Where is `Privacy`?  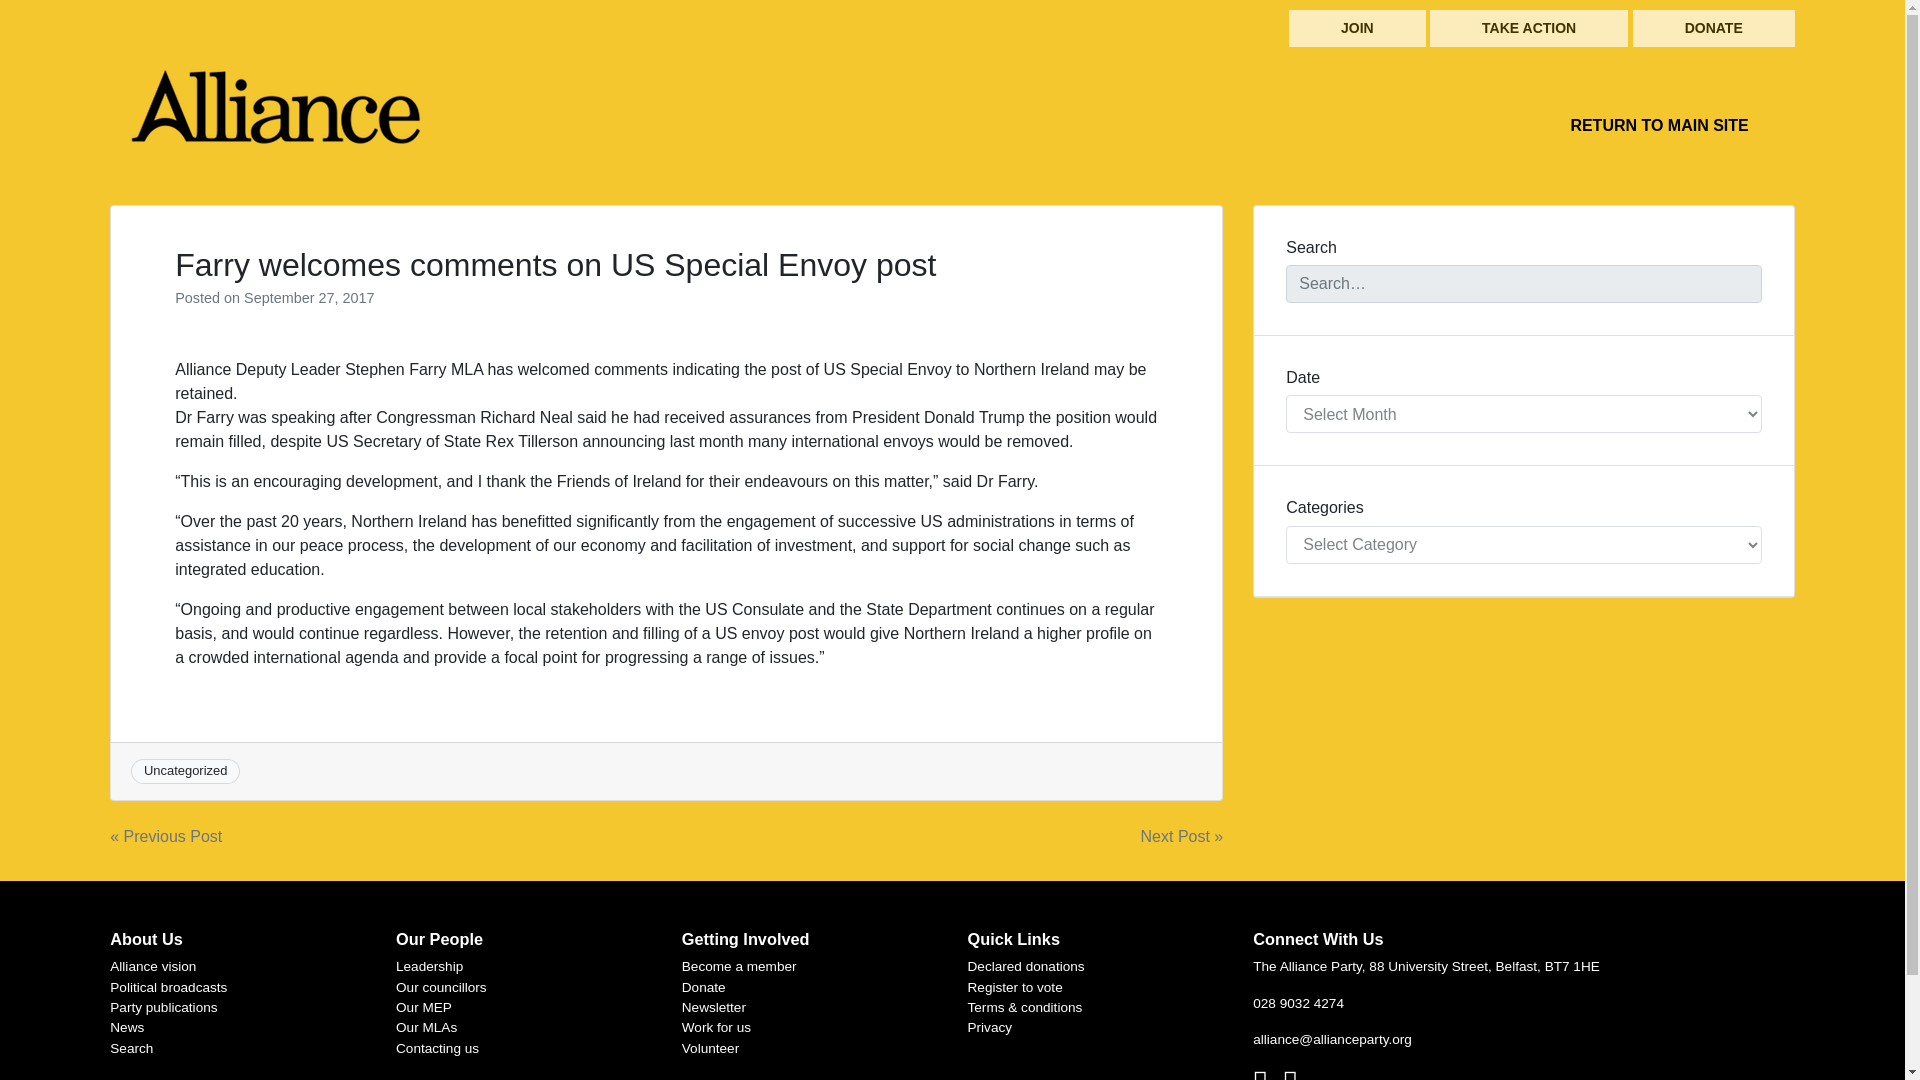 Privacy is located at coordinates (990, 1026).